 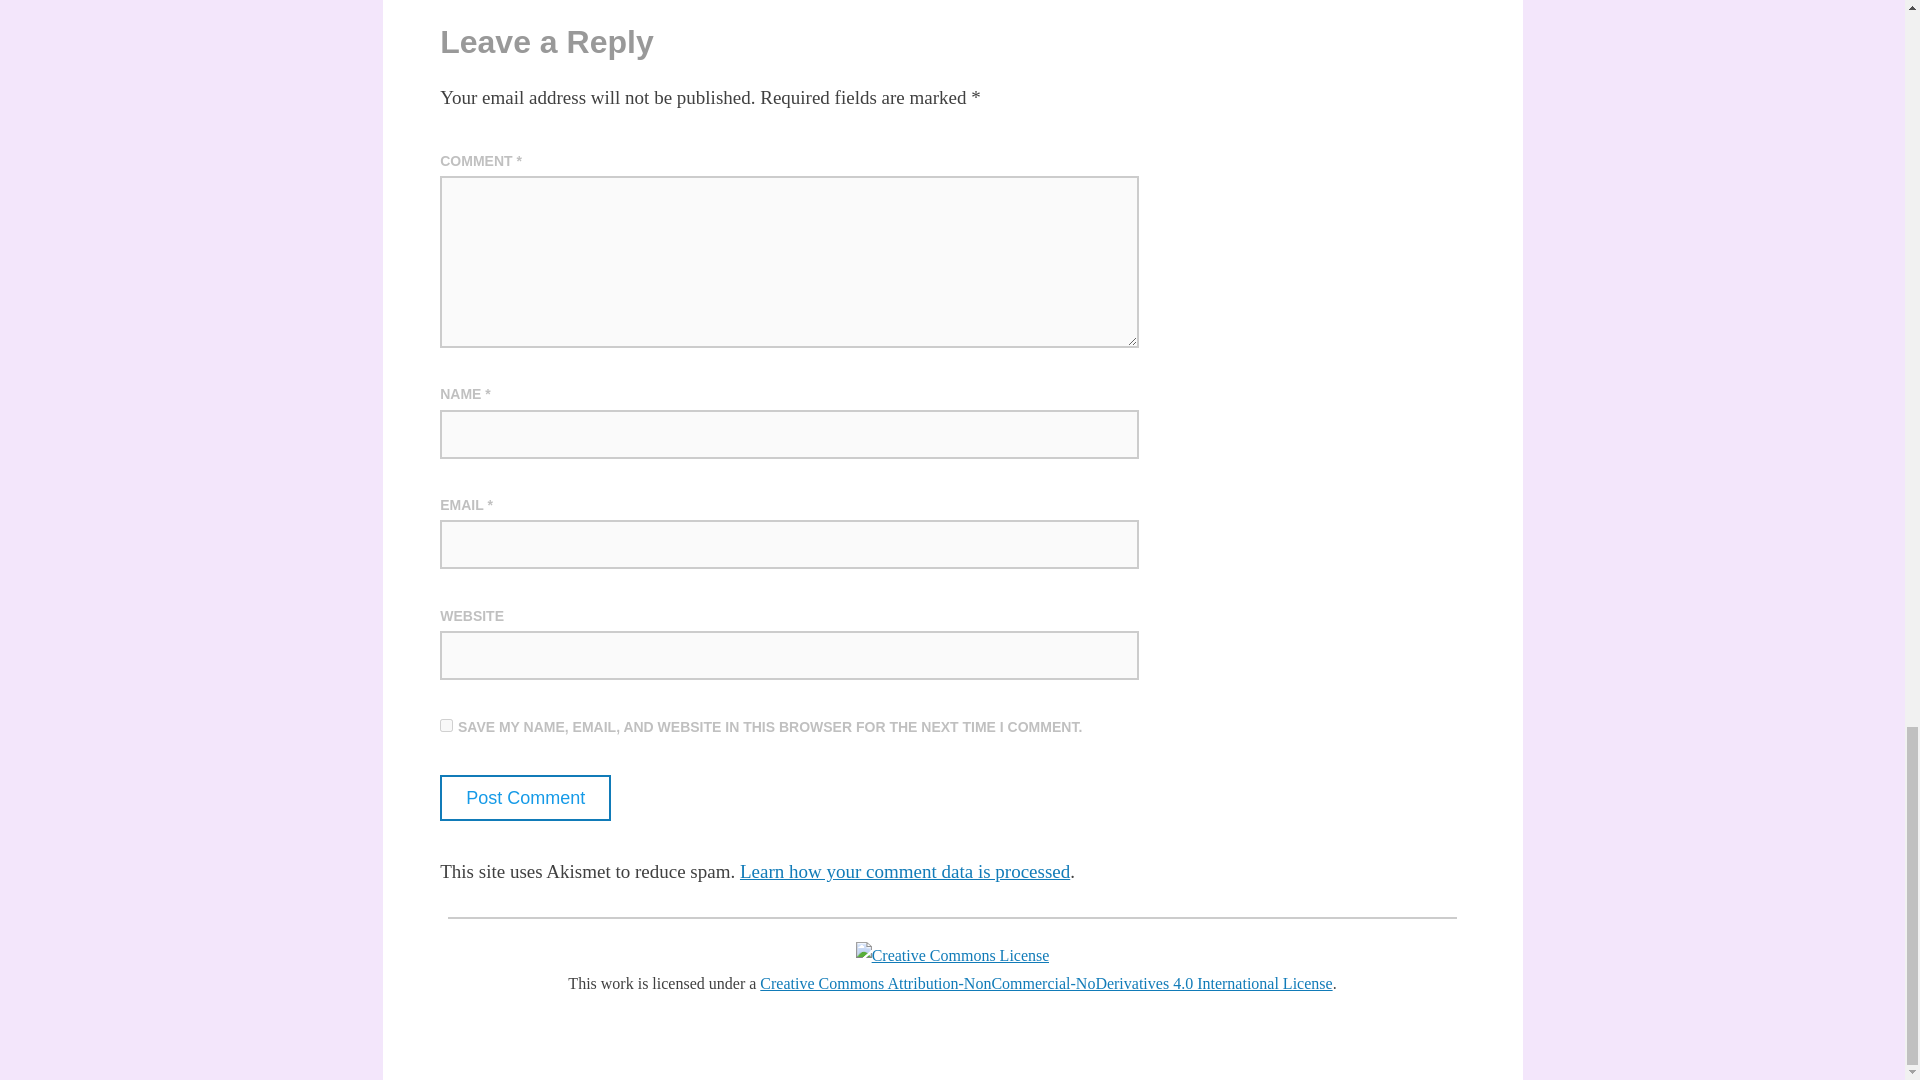 I want to click on Learn how your comment data is processed, so click(x=904, y=871).